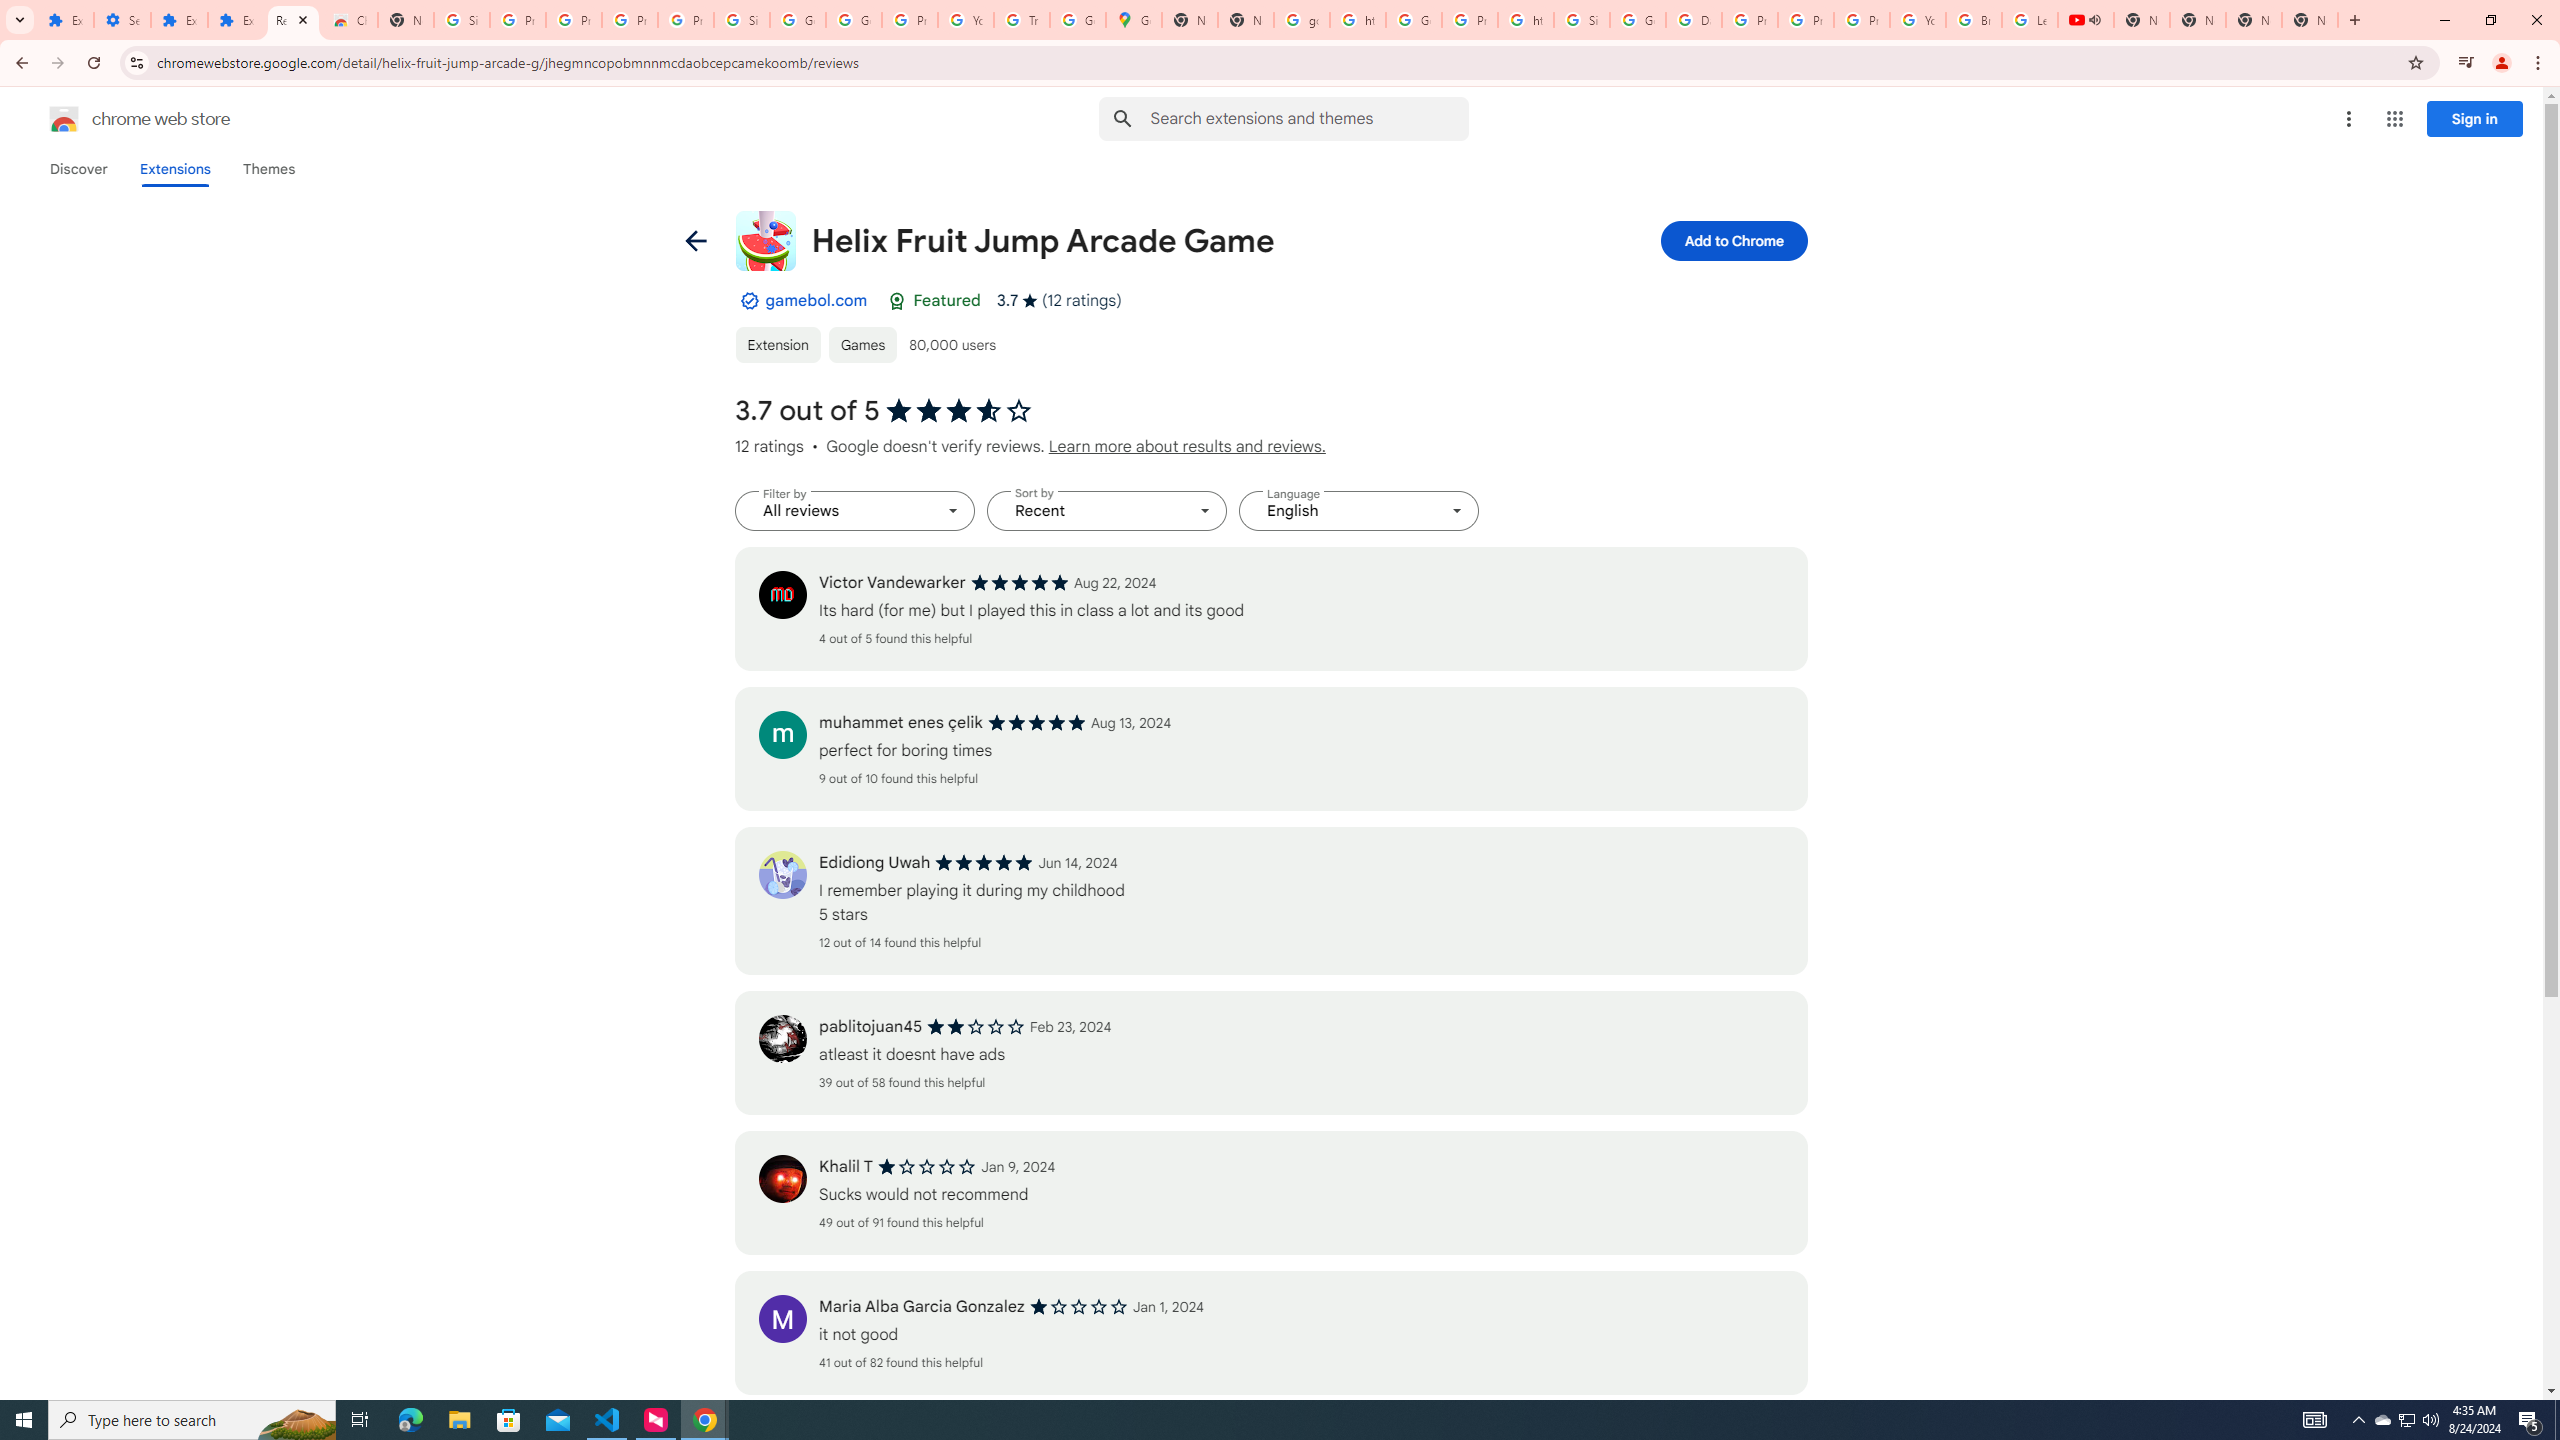  What do you see at coordinates (118, 119) in the screenshot?
I see `Chrome Web Store logo chrome web store` at bounding box center [118, 119].